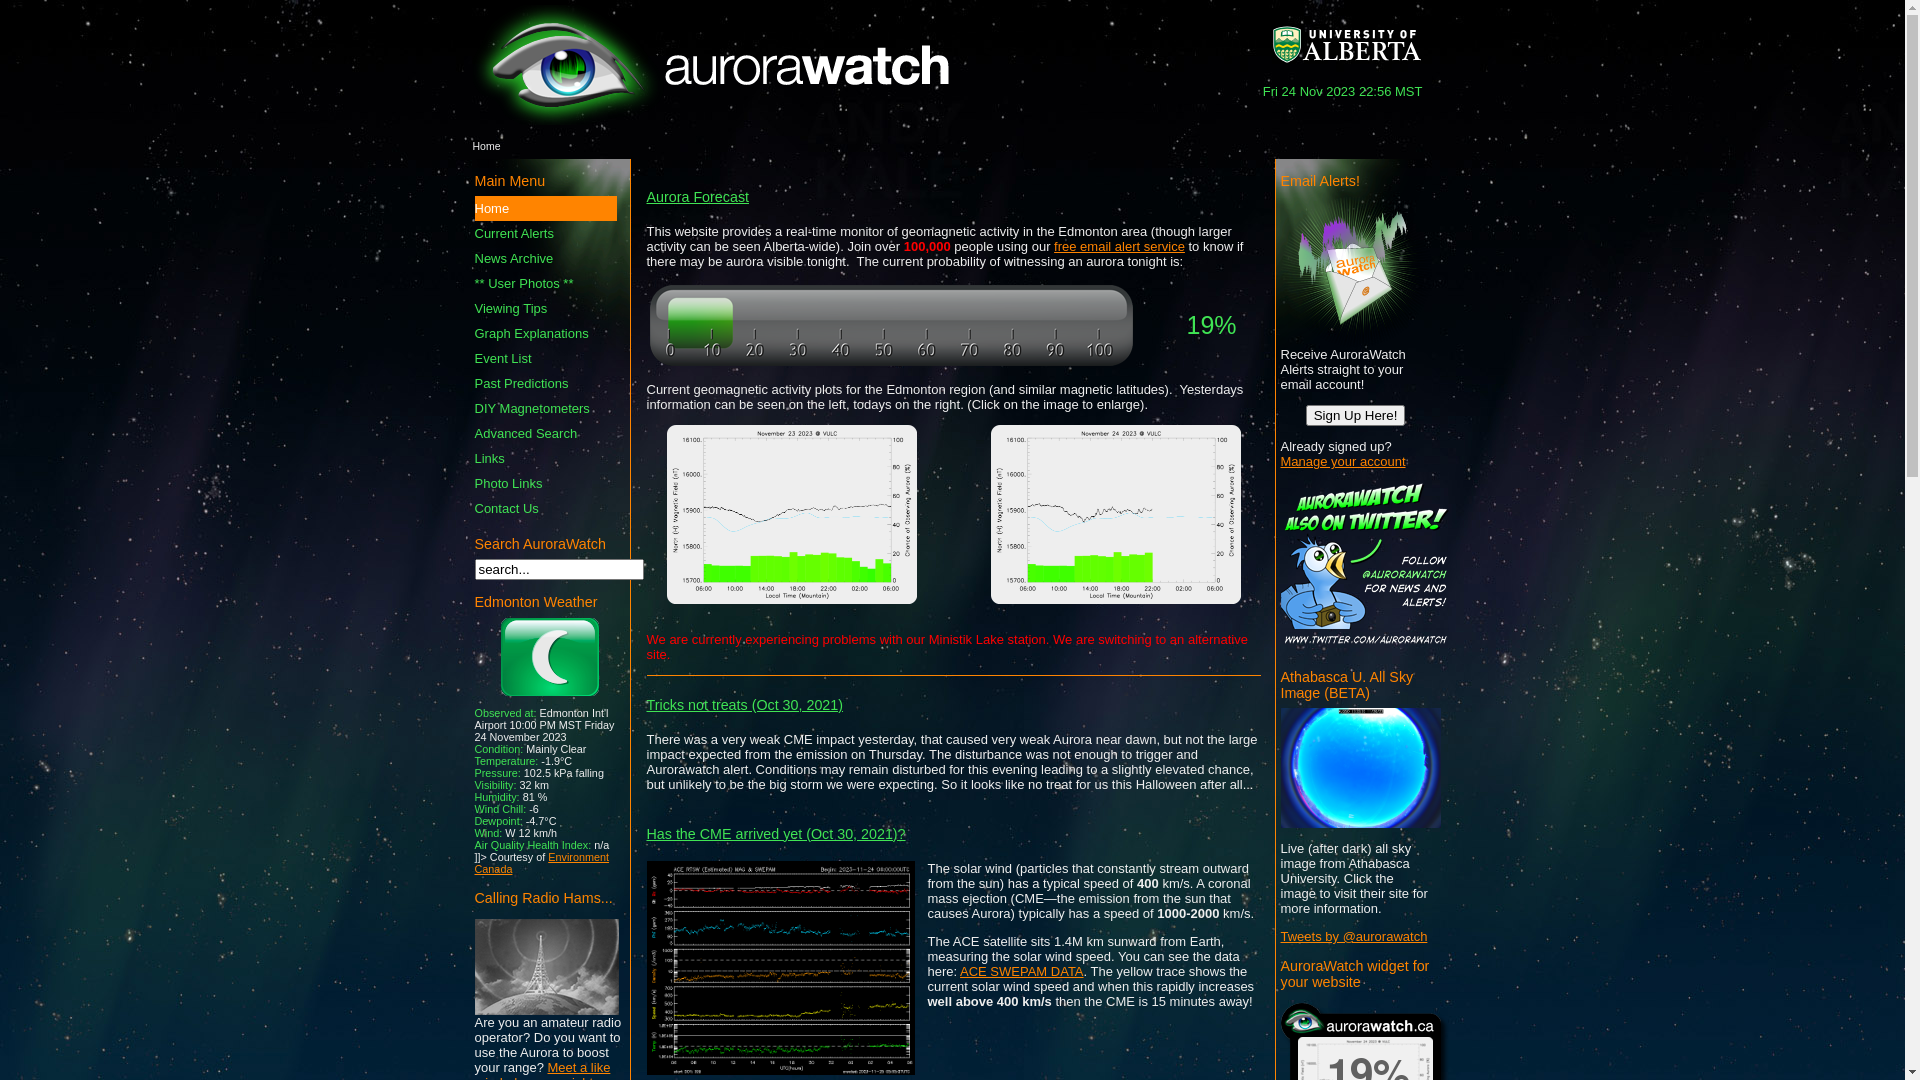 The image size is (1920, 1080). I want to click on Yesterdays magnetic activity..., so click(791, 600).